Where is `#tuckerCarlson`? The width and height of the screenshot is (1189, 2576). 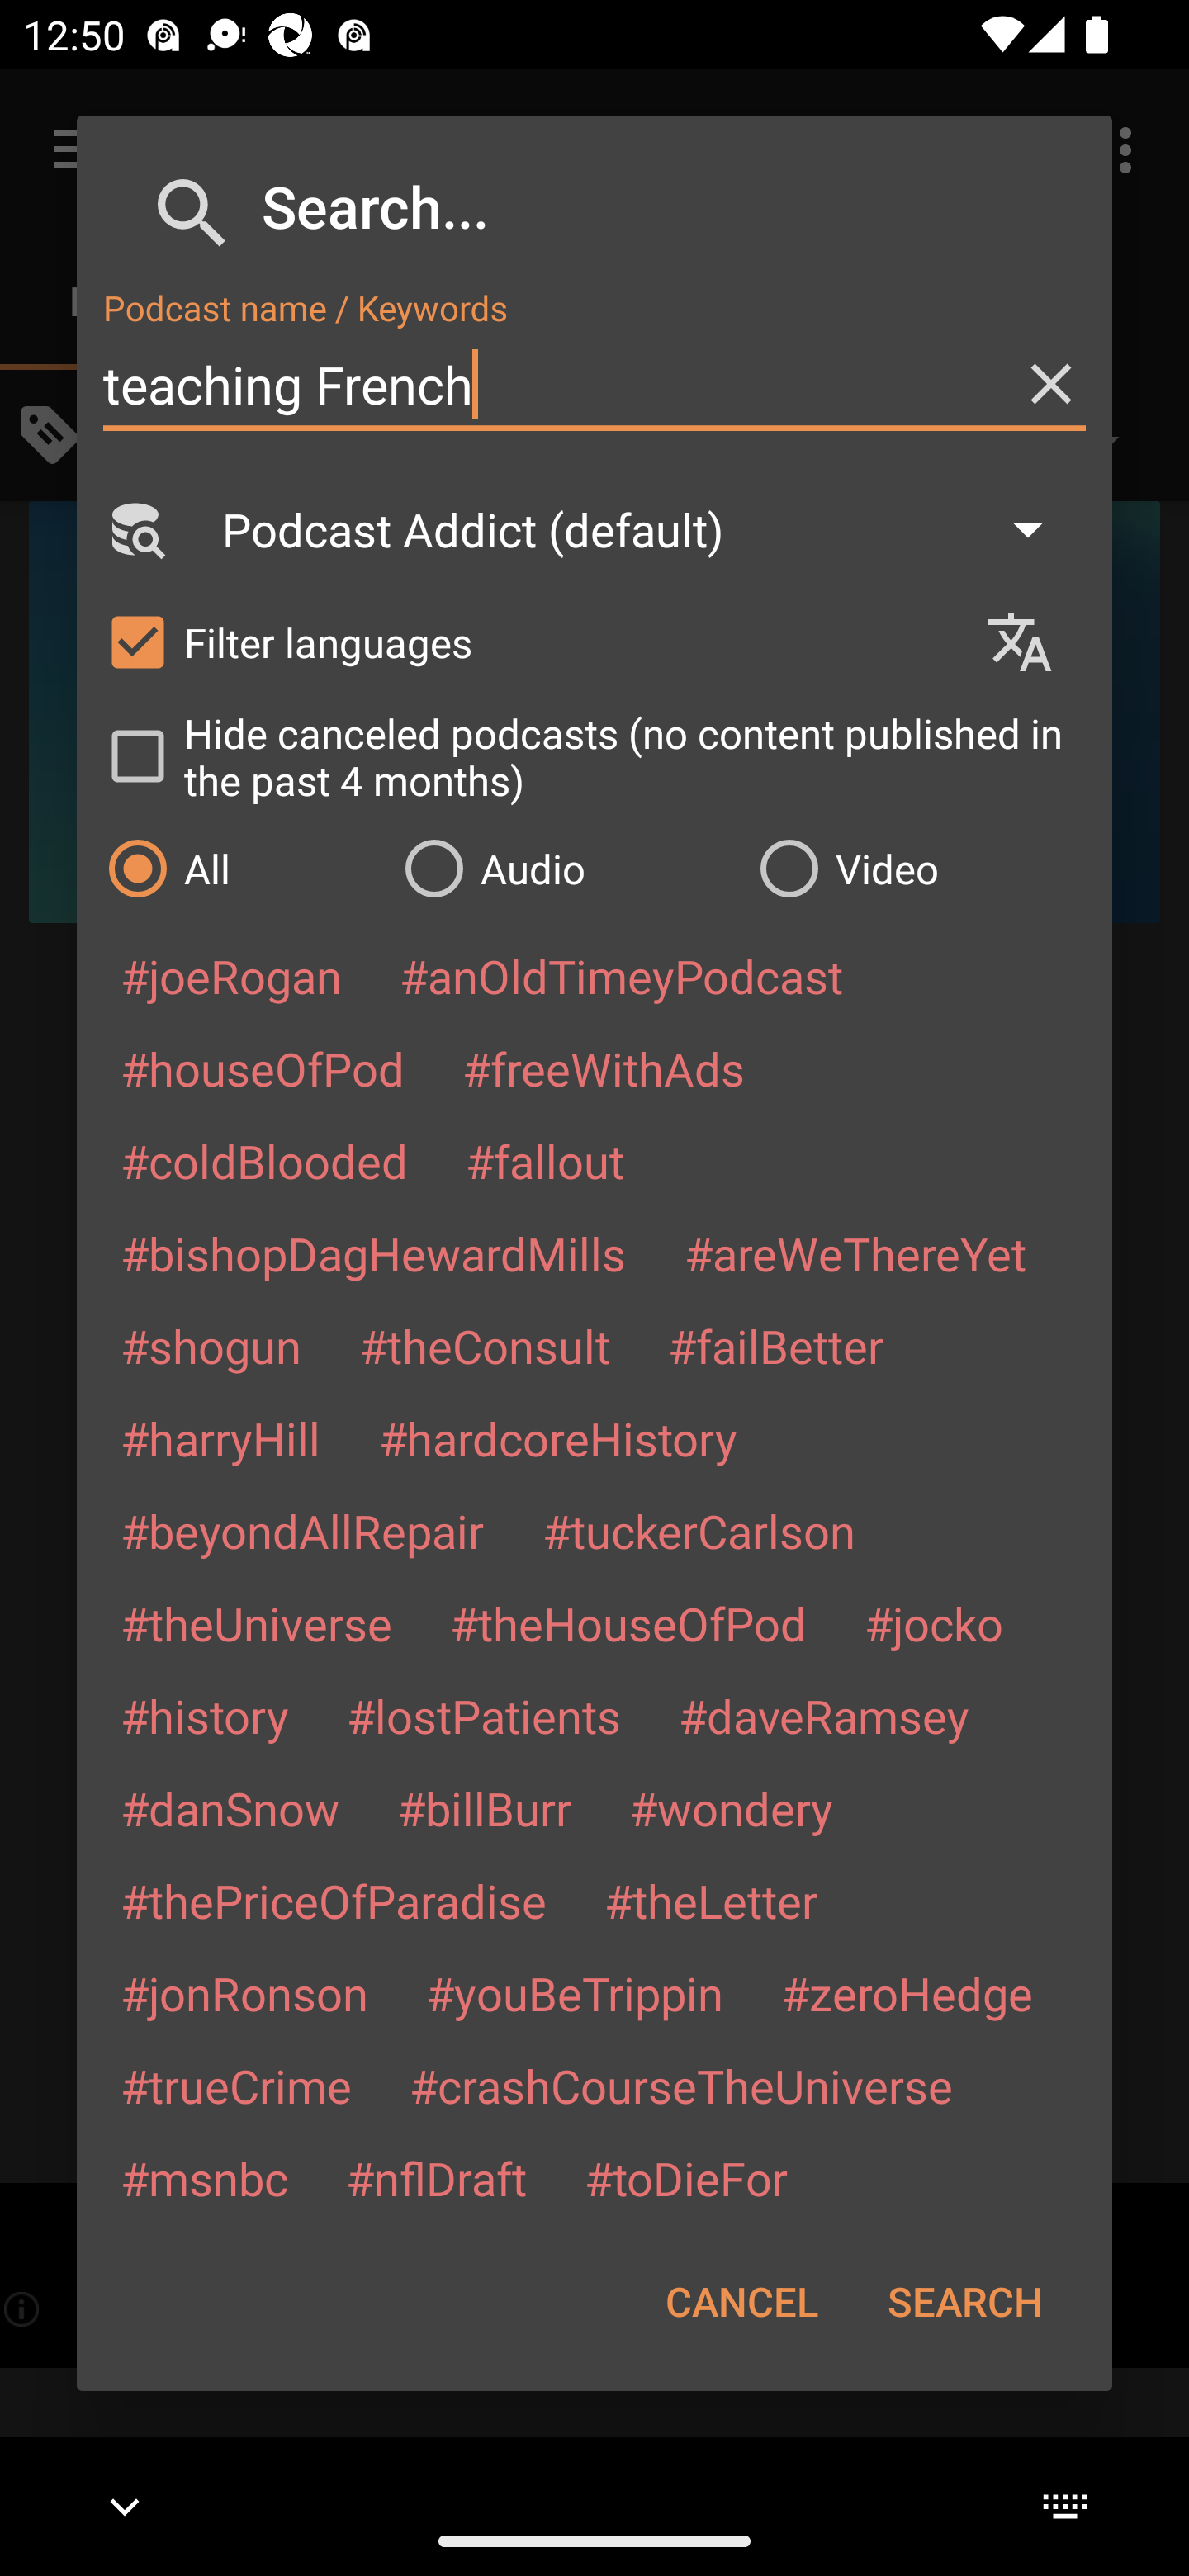 #tuckerCarlson is located at coordinates (699, 1529).